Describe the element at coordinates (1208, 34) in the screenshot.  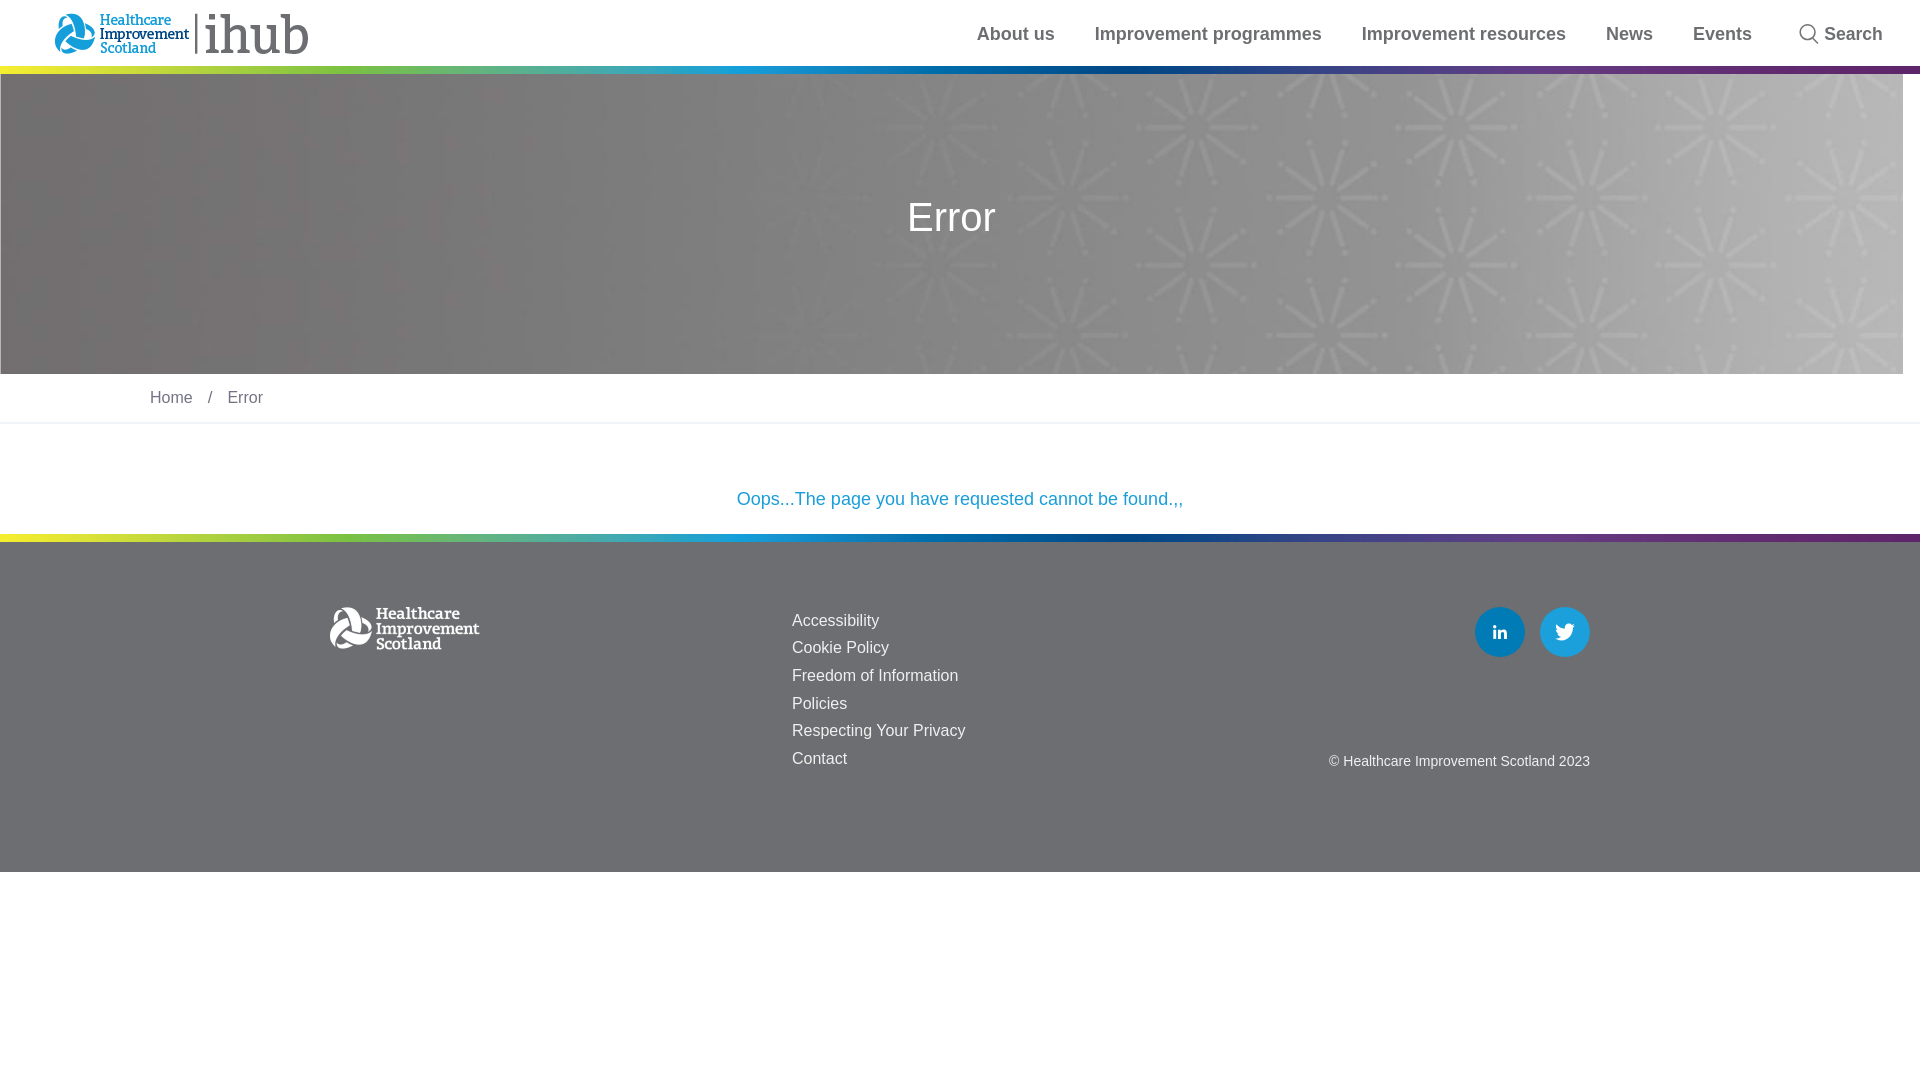
I see `Improvement programmes` at that location.